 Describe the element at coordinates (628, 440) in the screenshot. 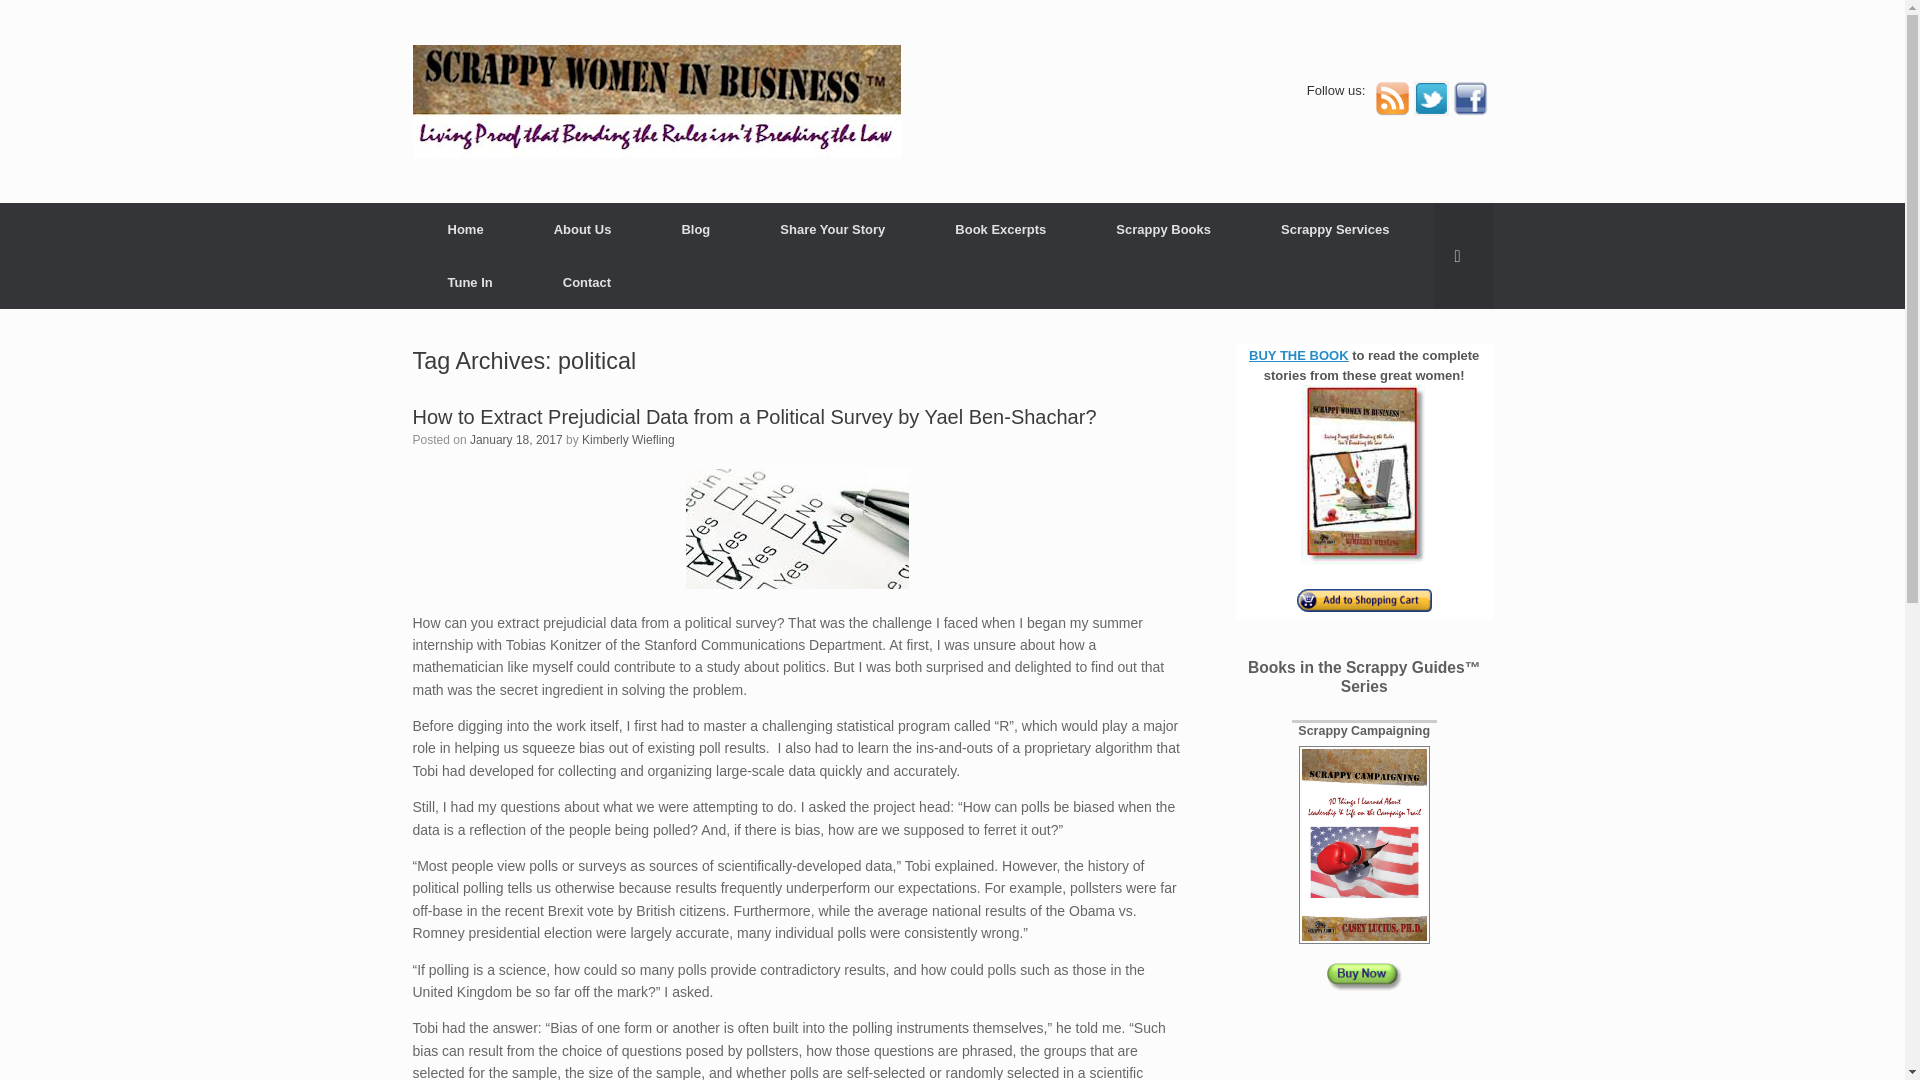

I see `View all posts by Kimberly Wiefling` at that location.